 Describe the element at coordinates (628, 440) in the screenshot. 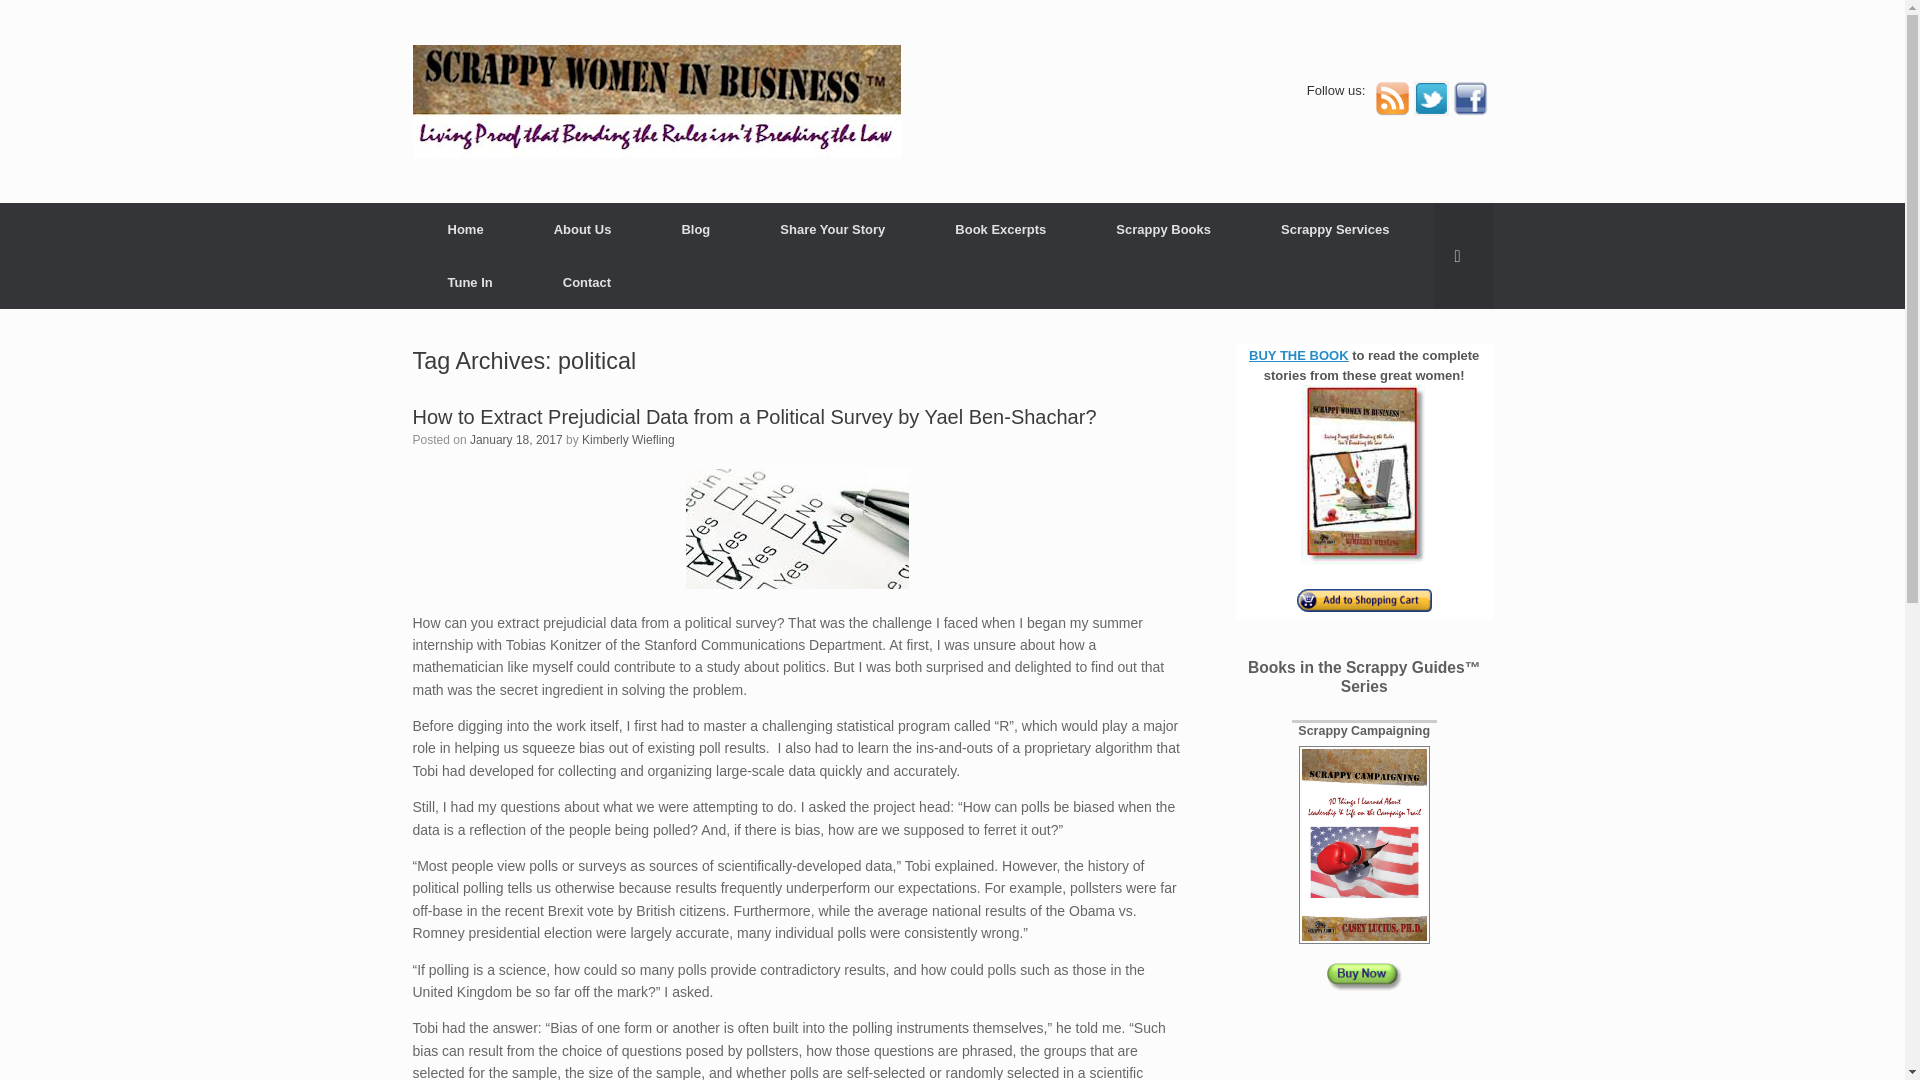

I see `View all posts by Kimberly Wiefling` at that location.